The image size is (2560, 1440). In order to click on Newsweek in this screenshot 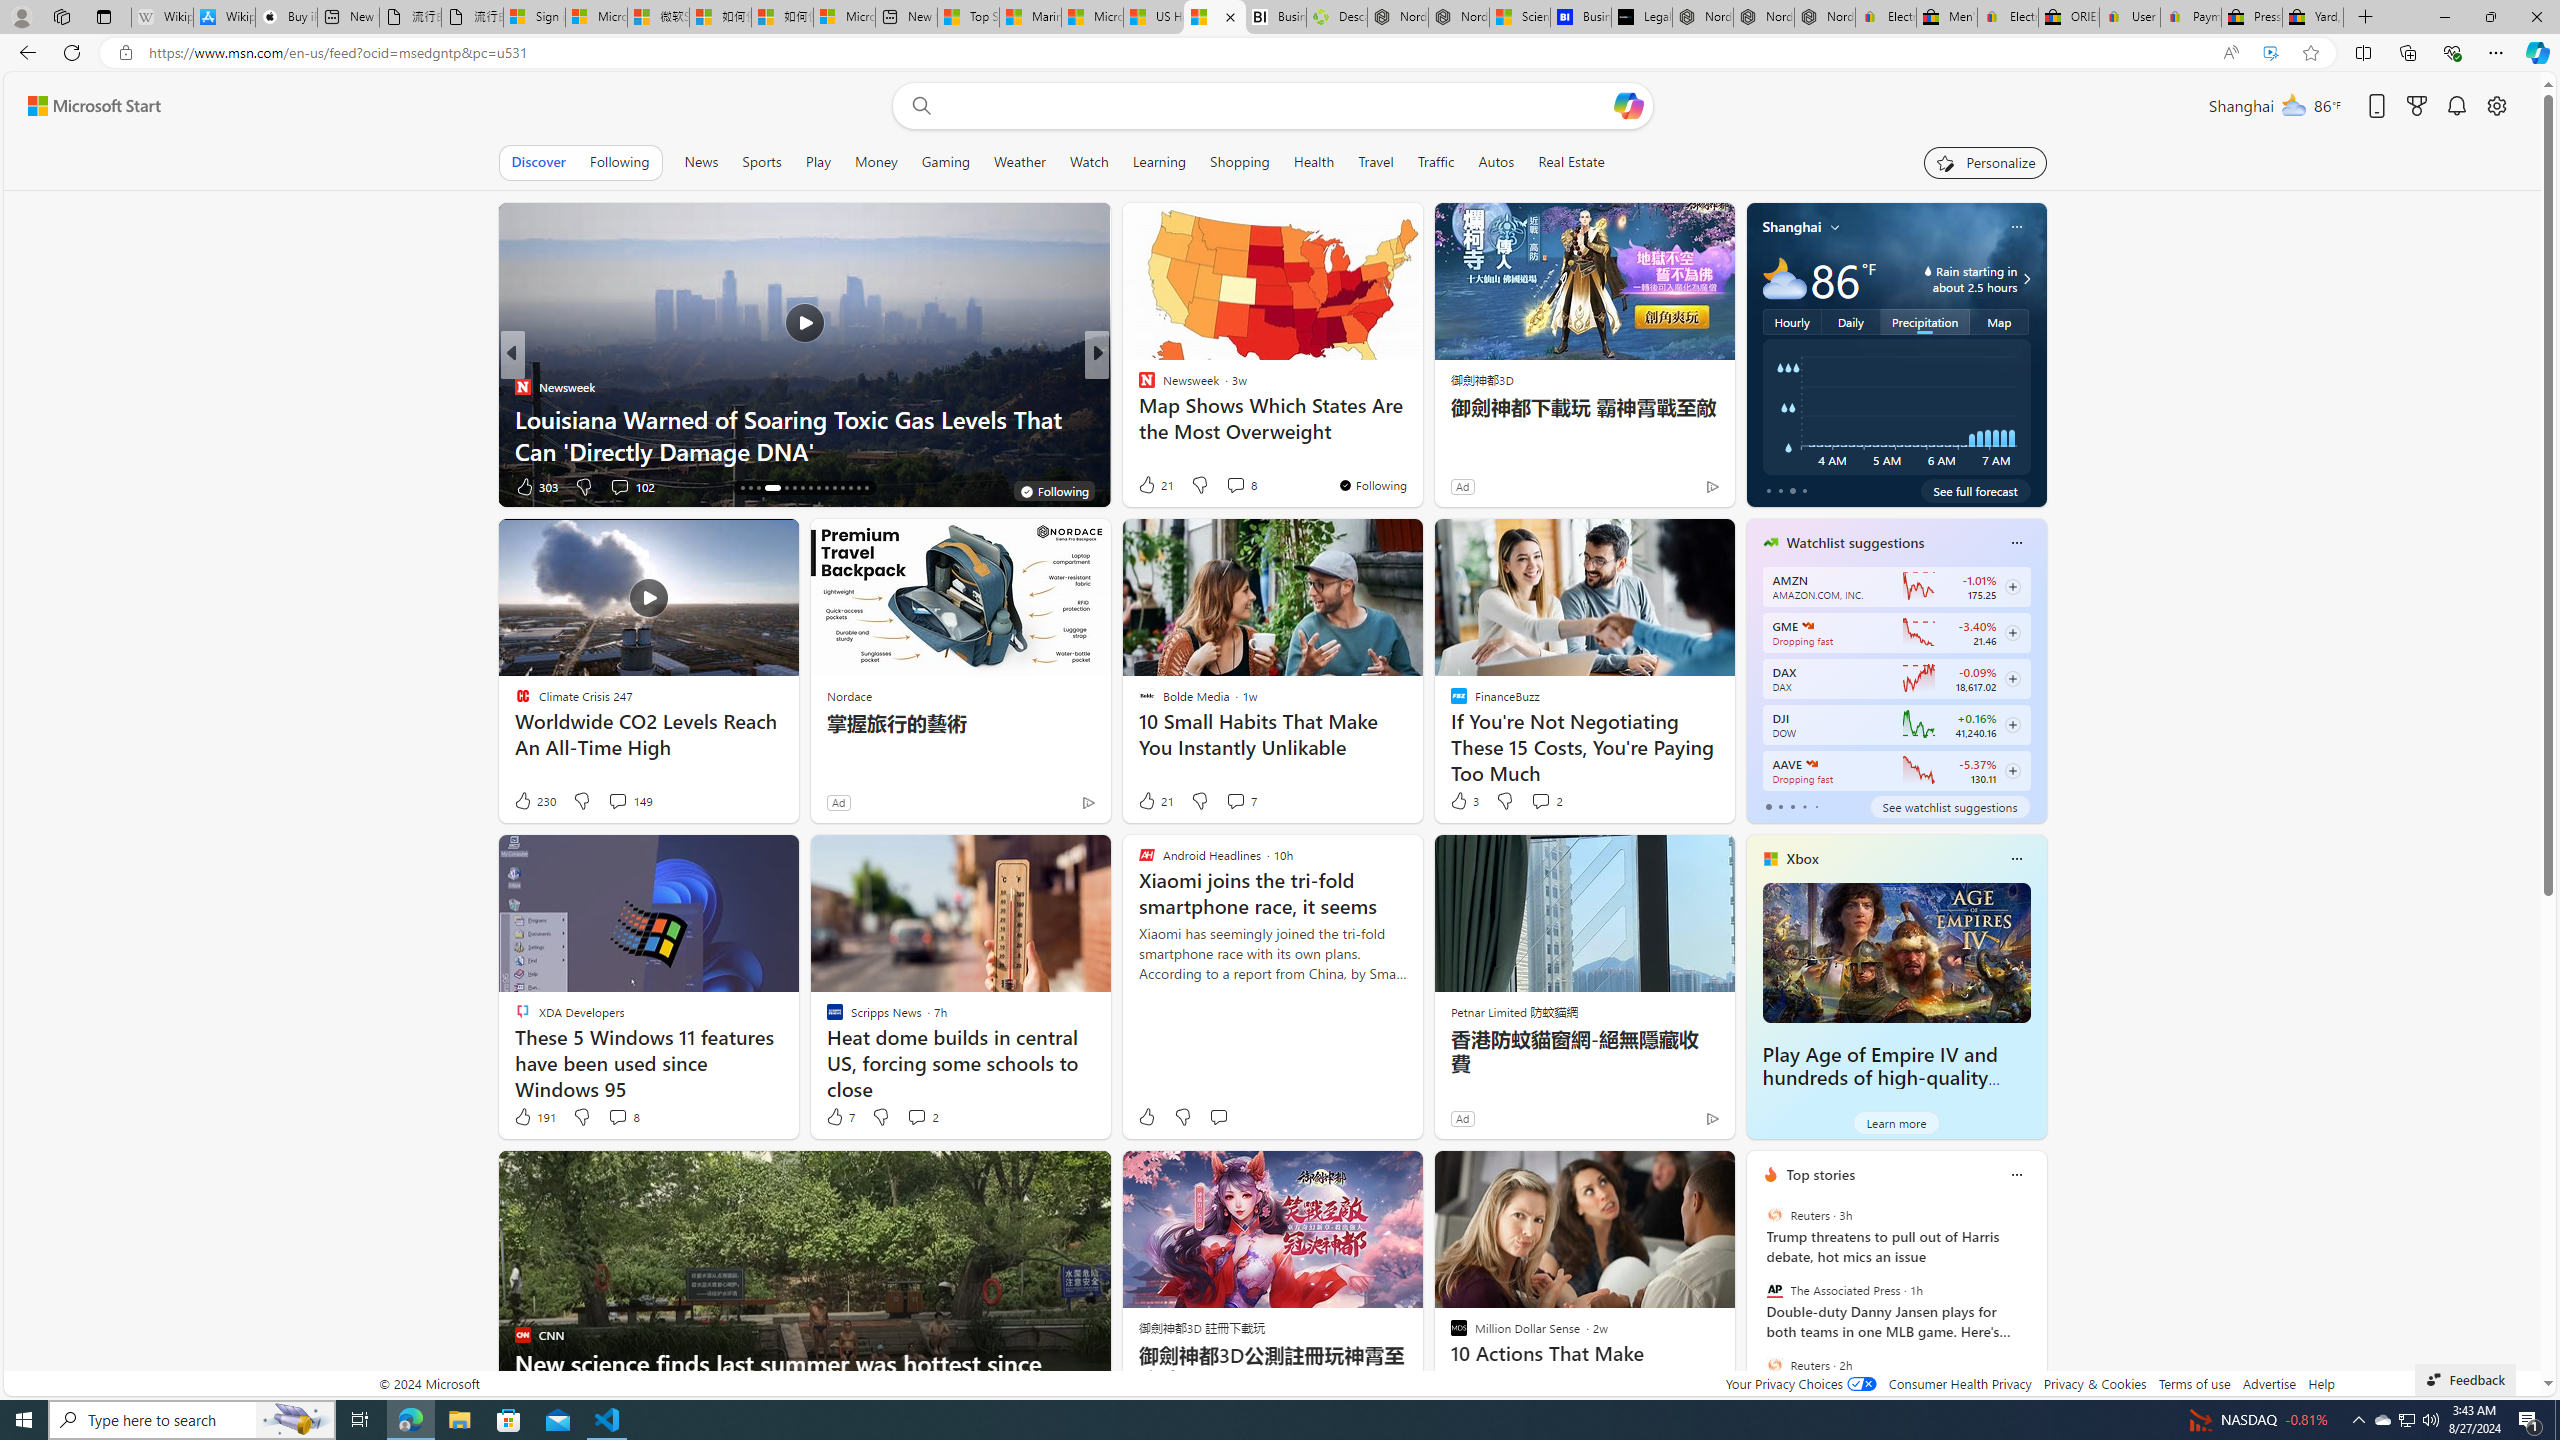, I will do `click(522, 386)`.